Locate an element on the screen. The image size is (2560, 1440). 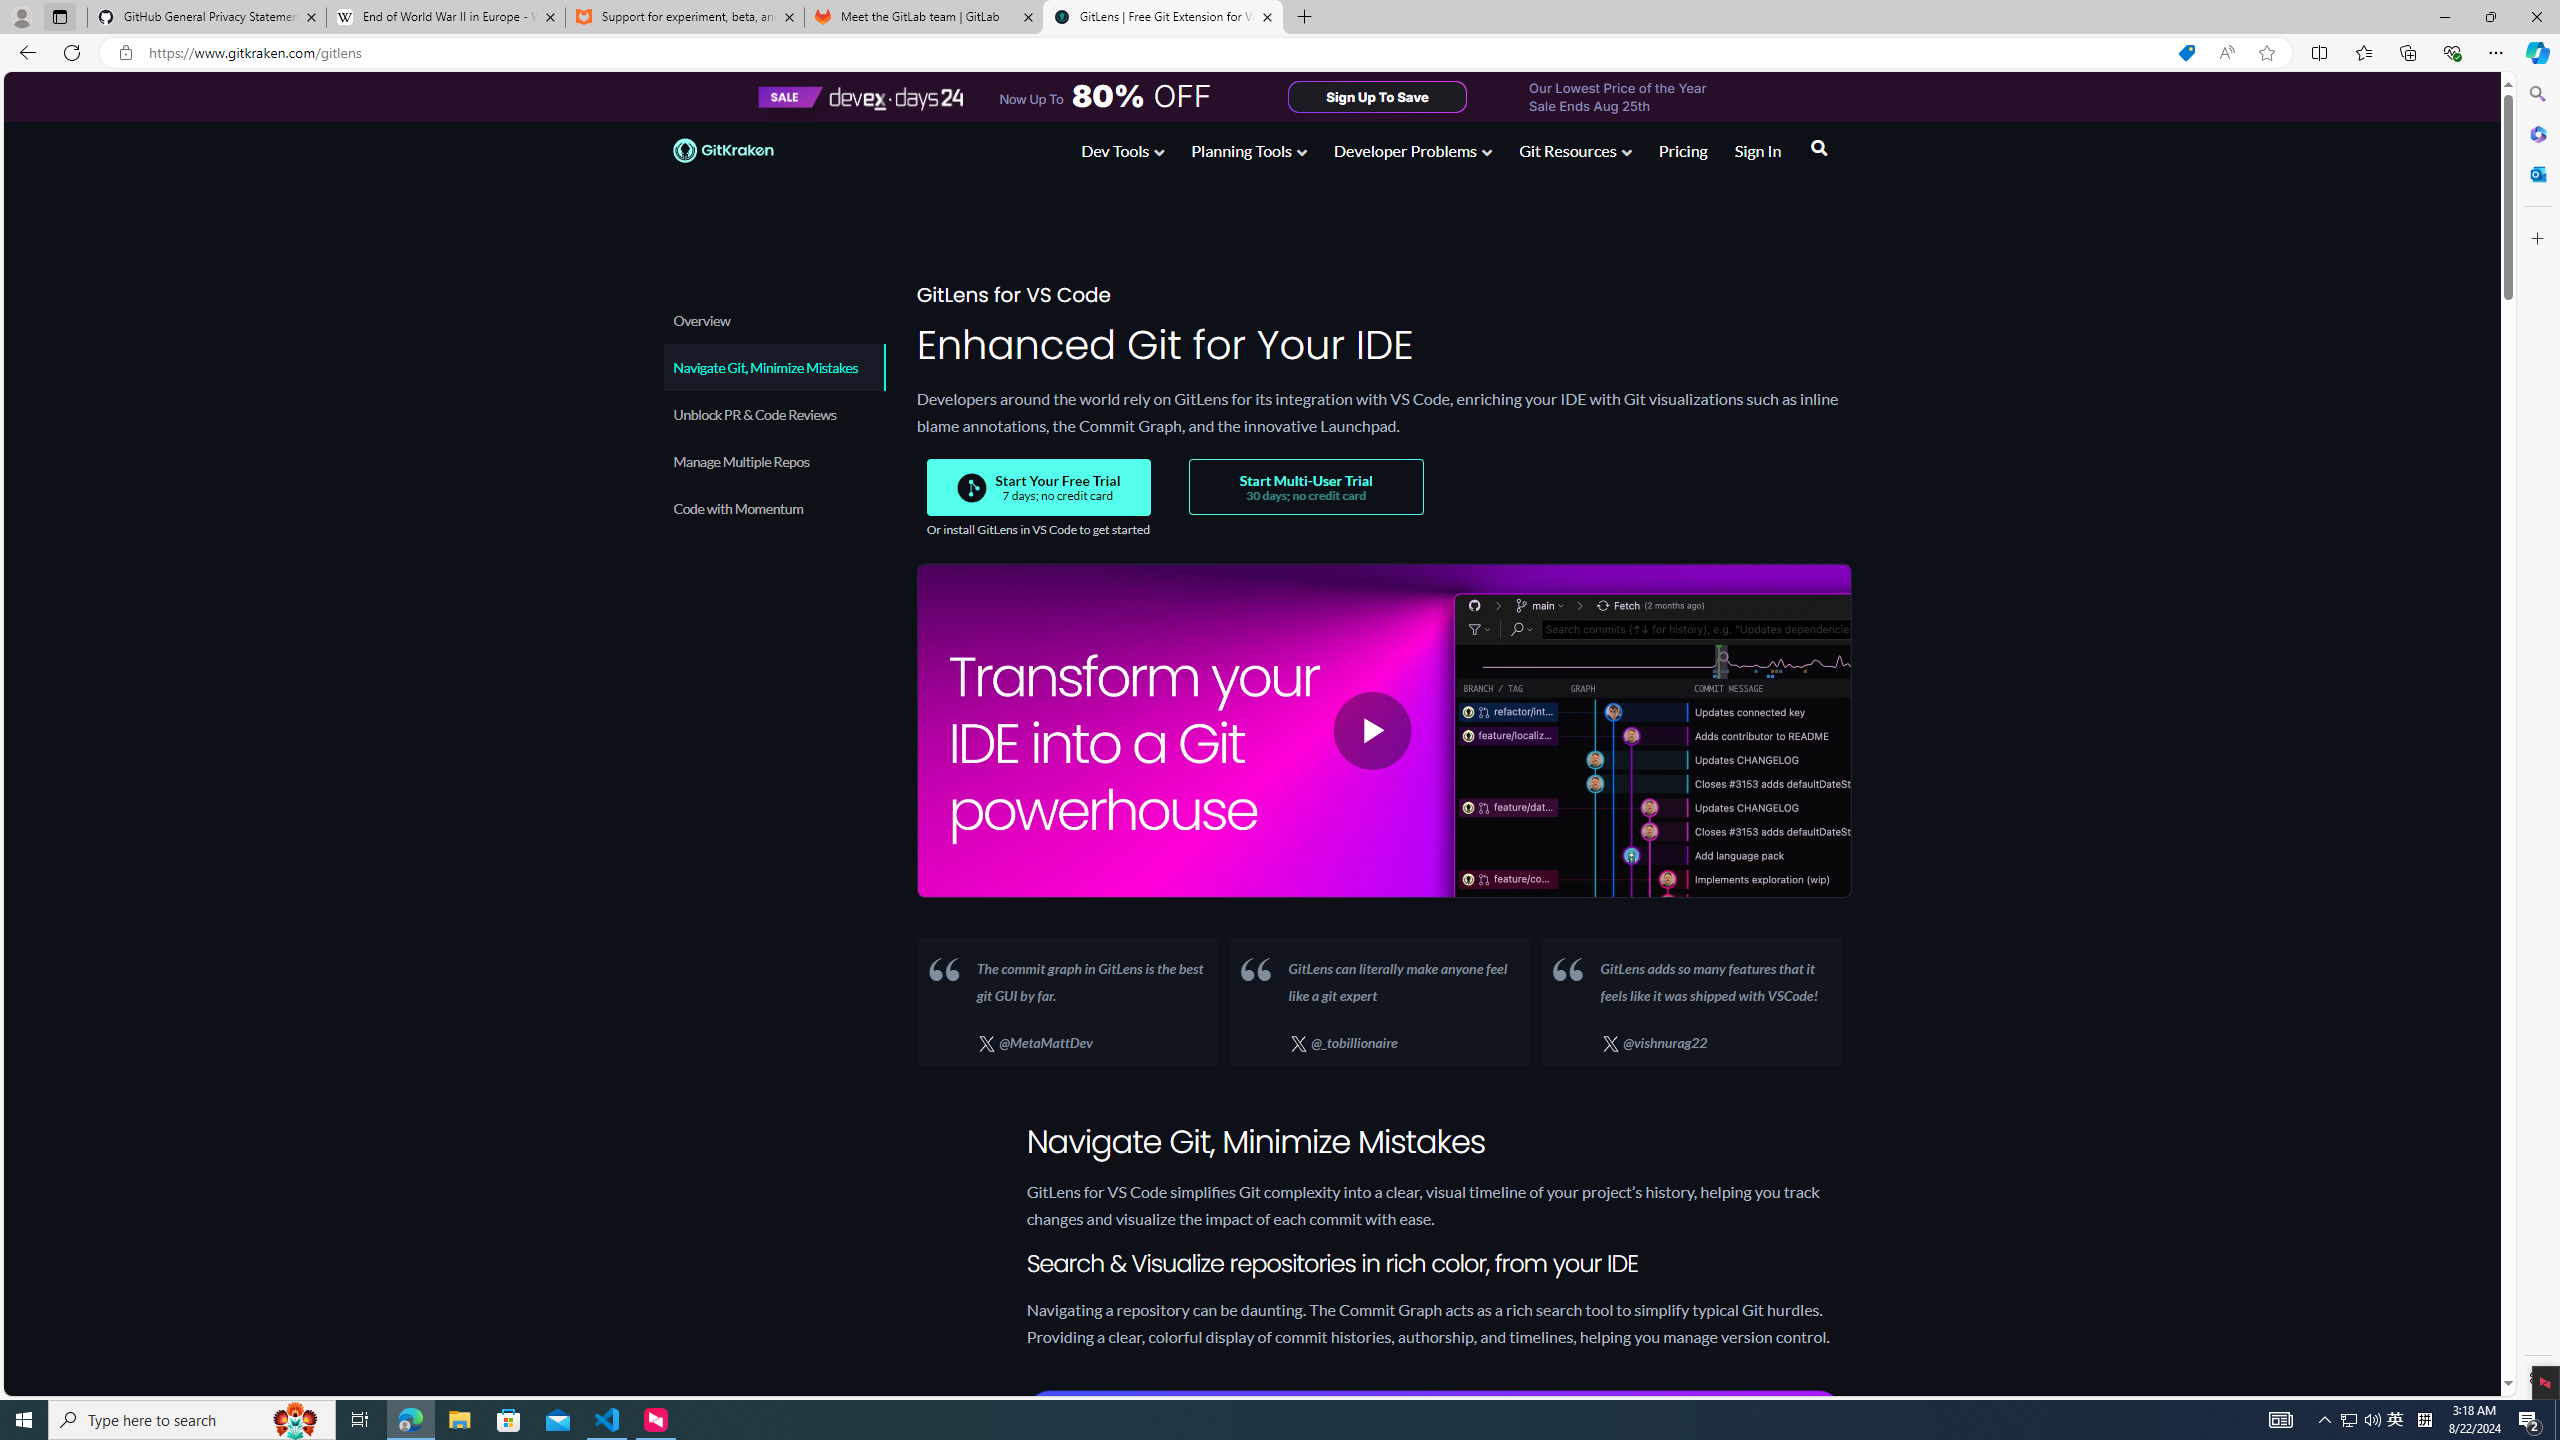
Manage Multiple Repos is located at coordinates (774, 461).